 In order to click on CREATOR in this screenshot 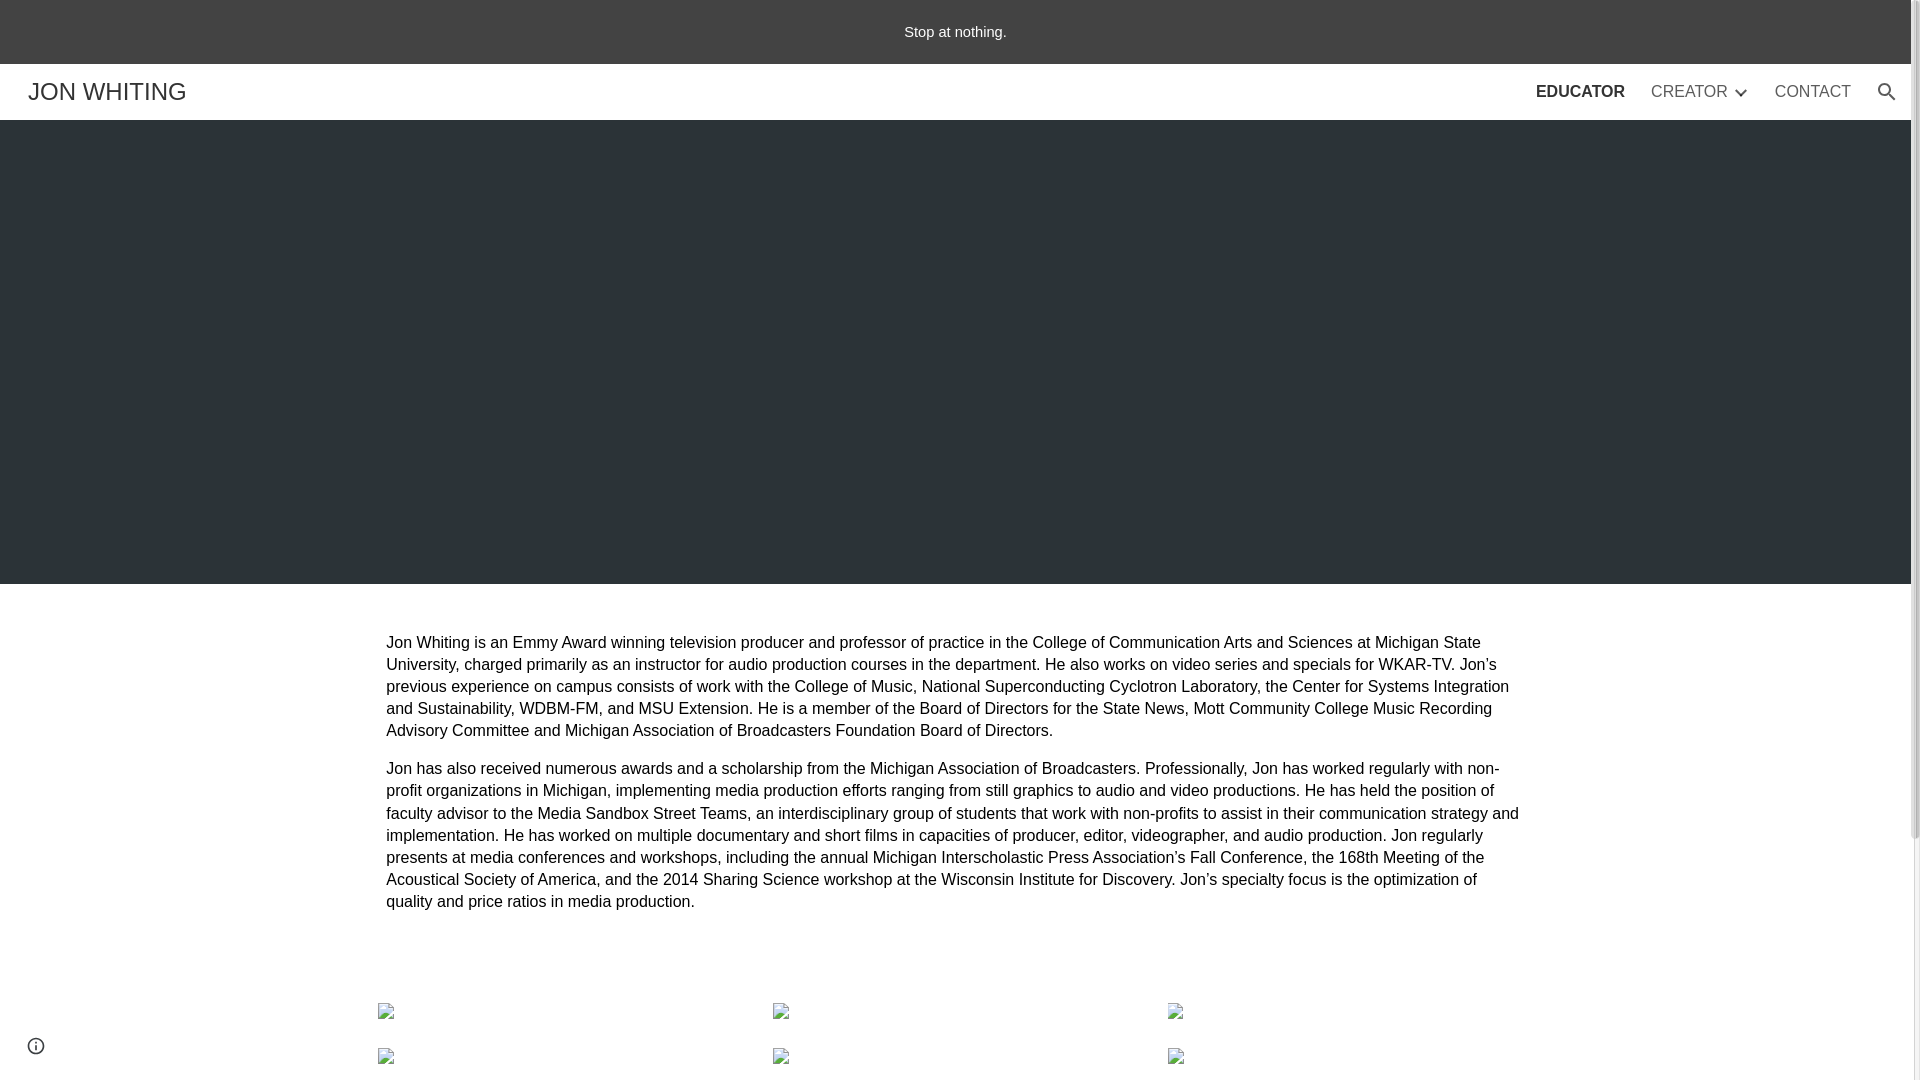, I will do `click(1690, 92)`.